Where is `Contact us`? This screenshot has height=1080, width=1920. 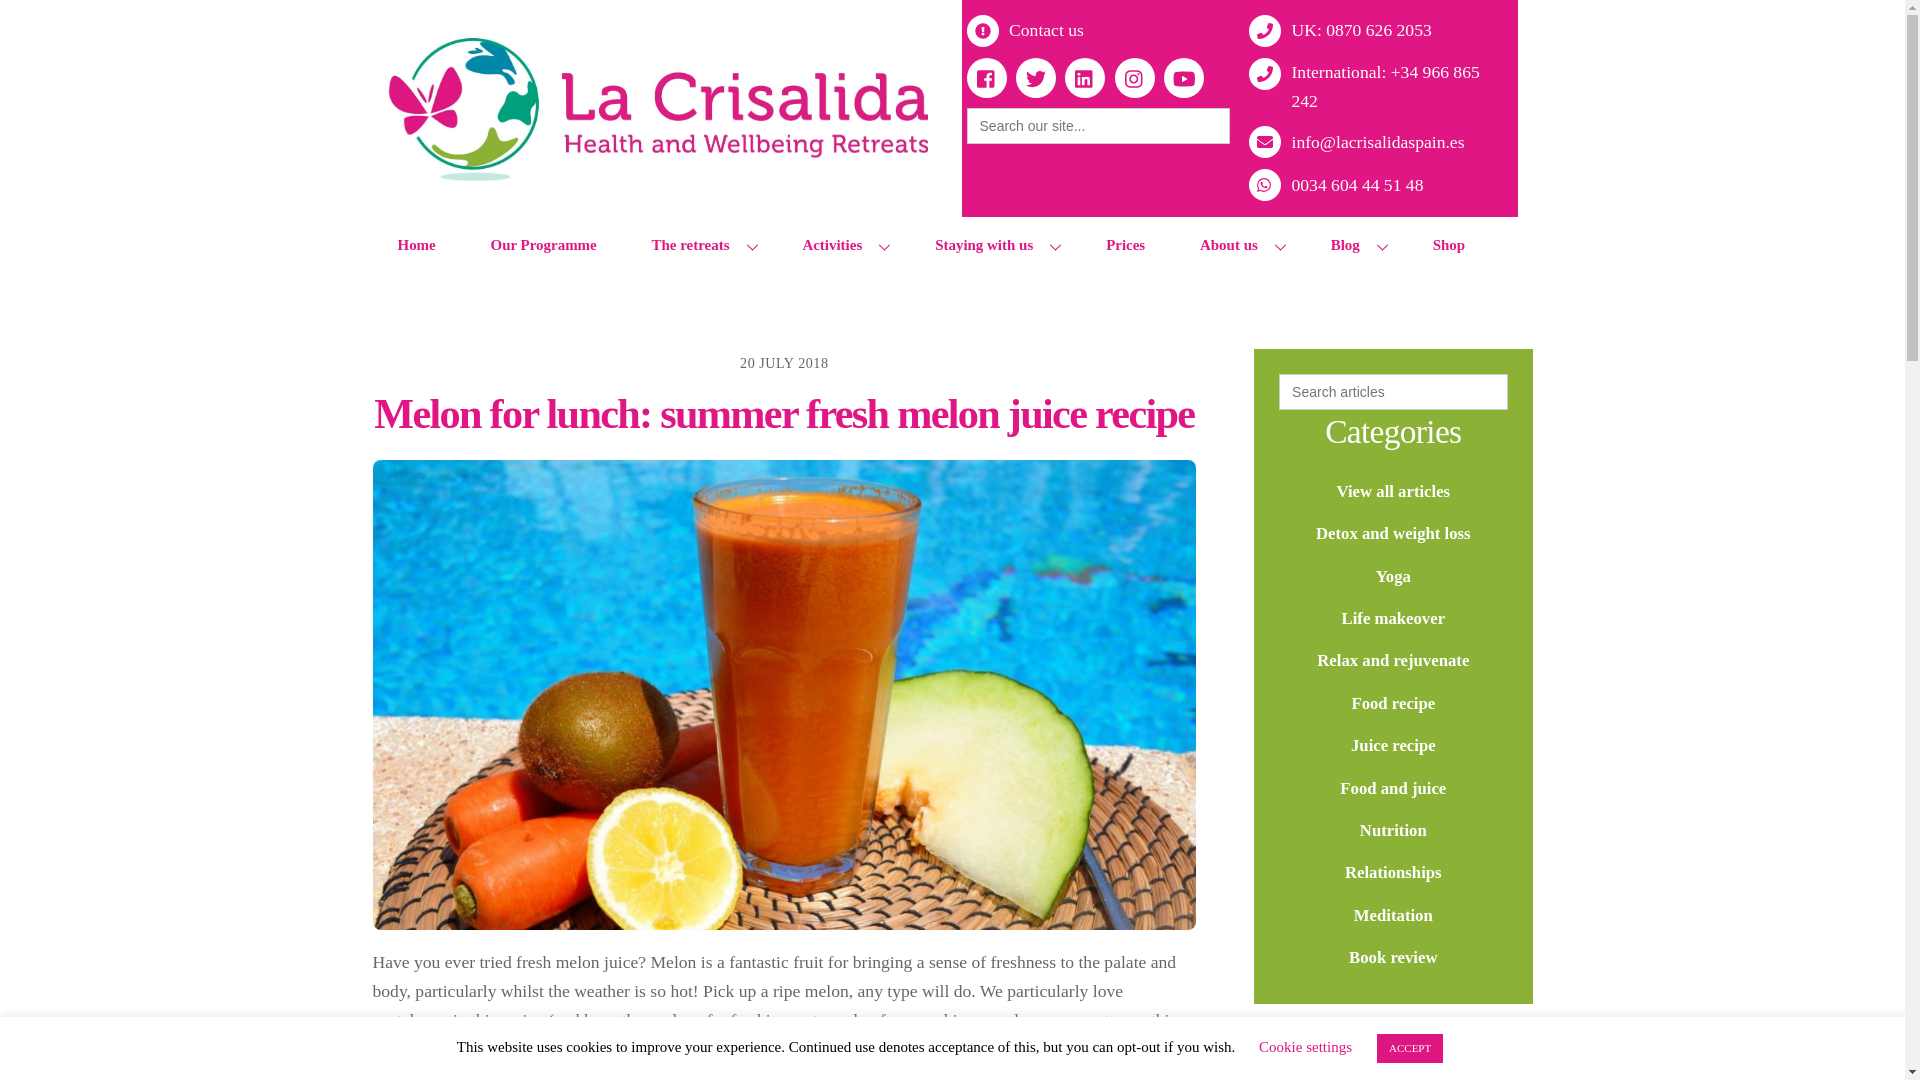 Contact us is located at coordinates (1030, 31).